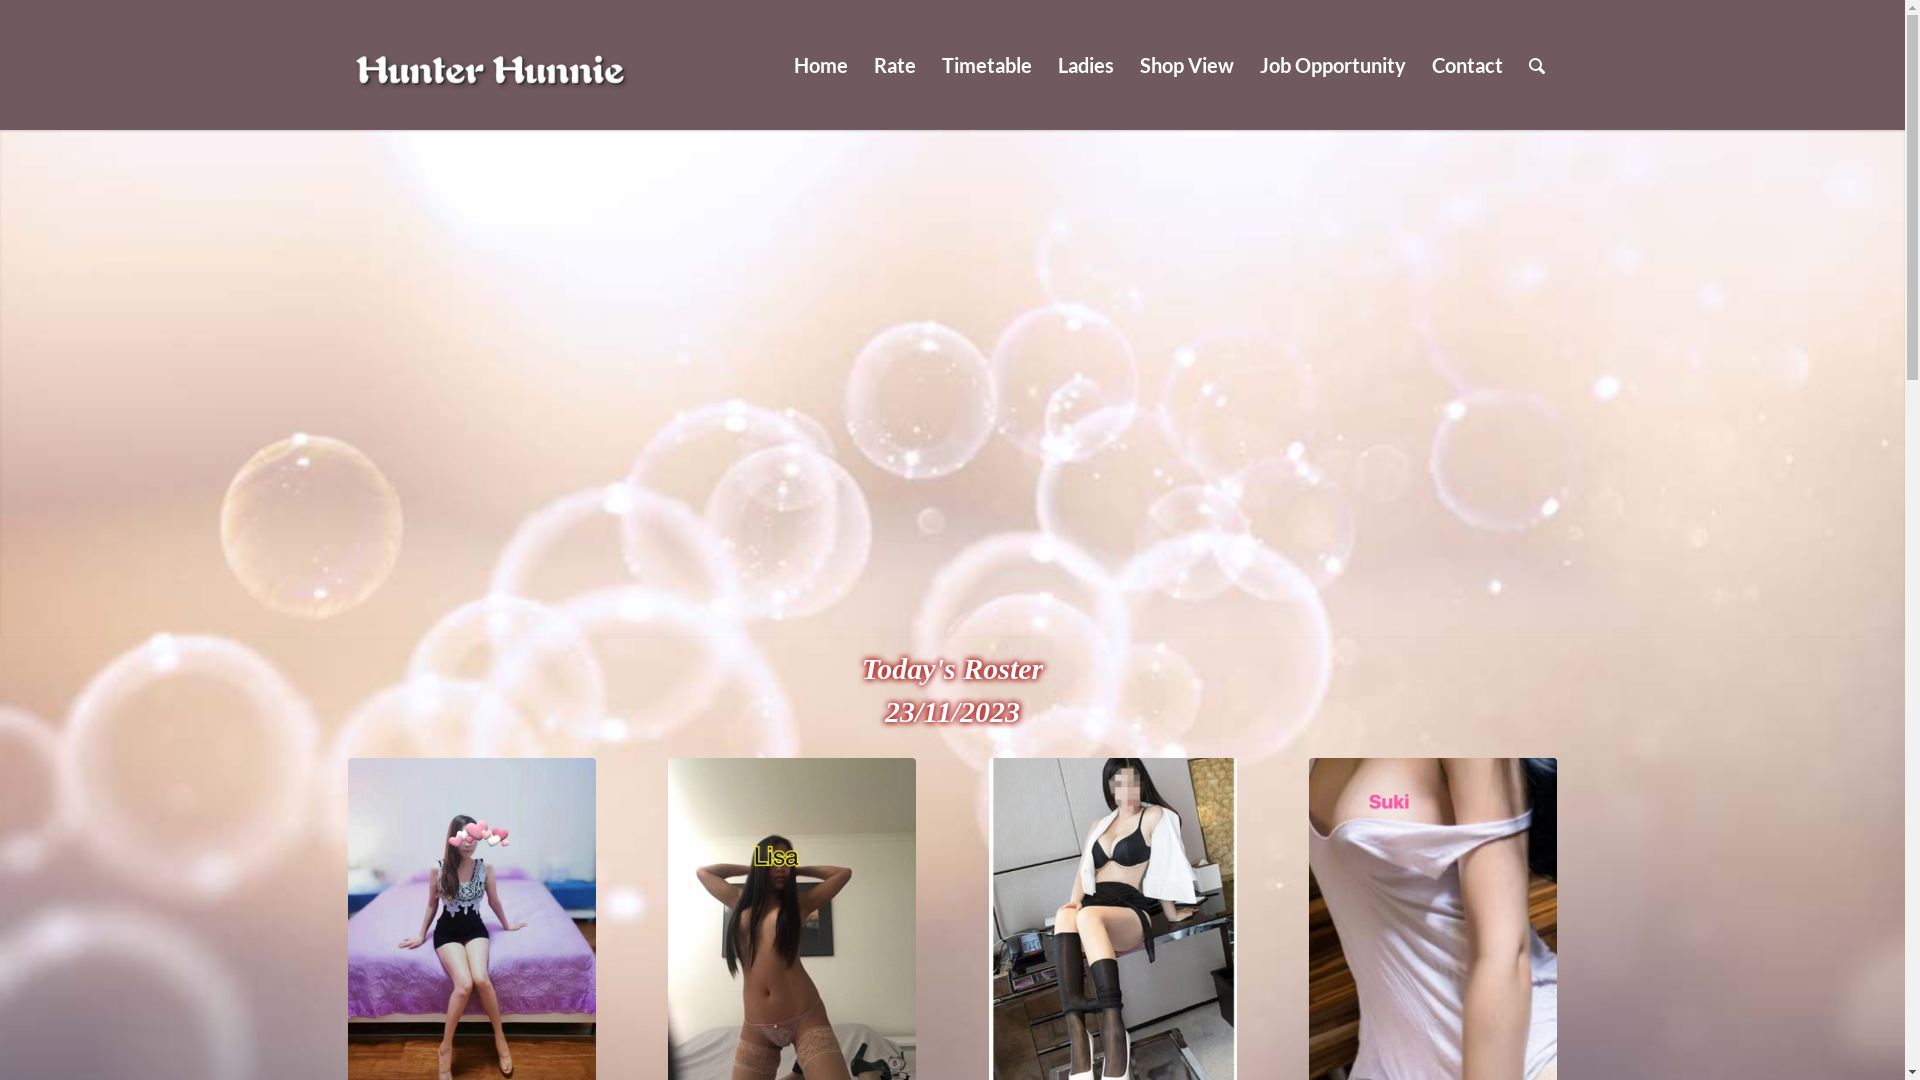  What do you see at coordinates (1085, 65) in the screenshot?
I see `Ladies` at bounding box center [1085, 65].